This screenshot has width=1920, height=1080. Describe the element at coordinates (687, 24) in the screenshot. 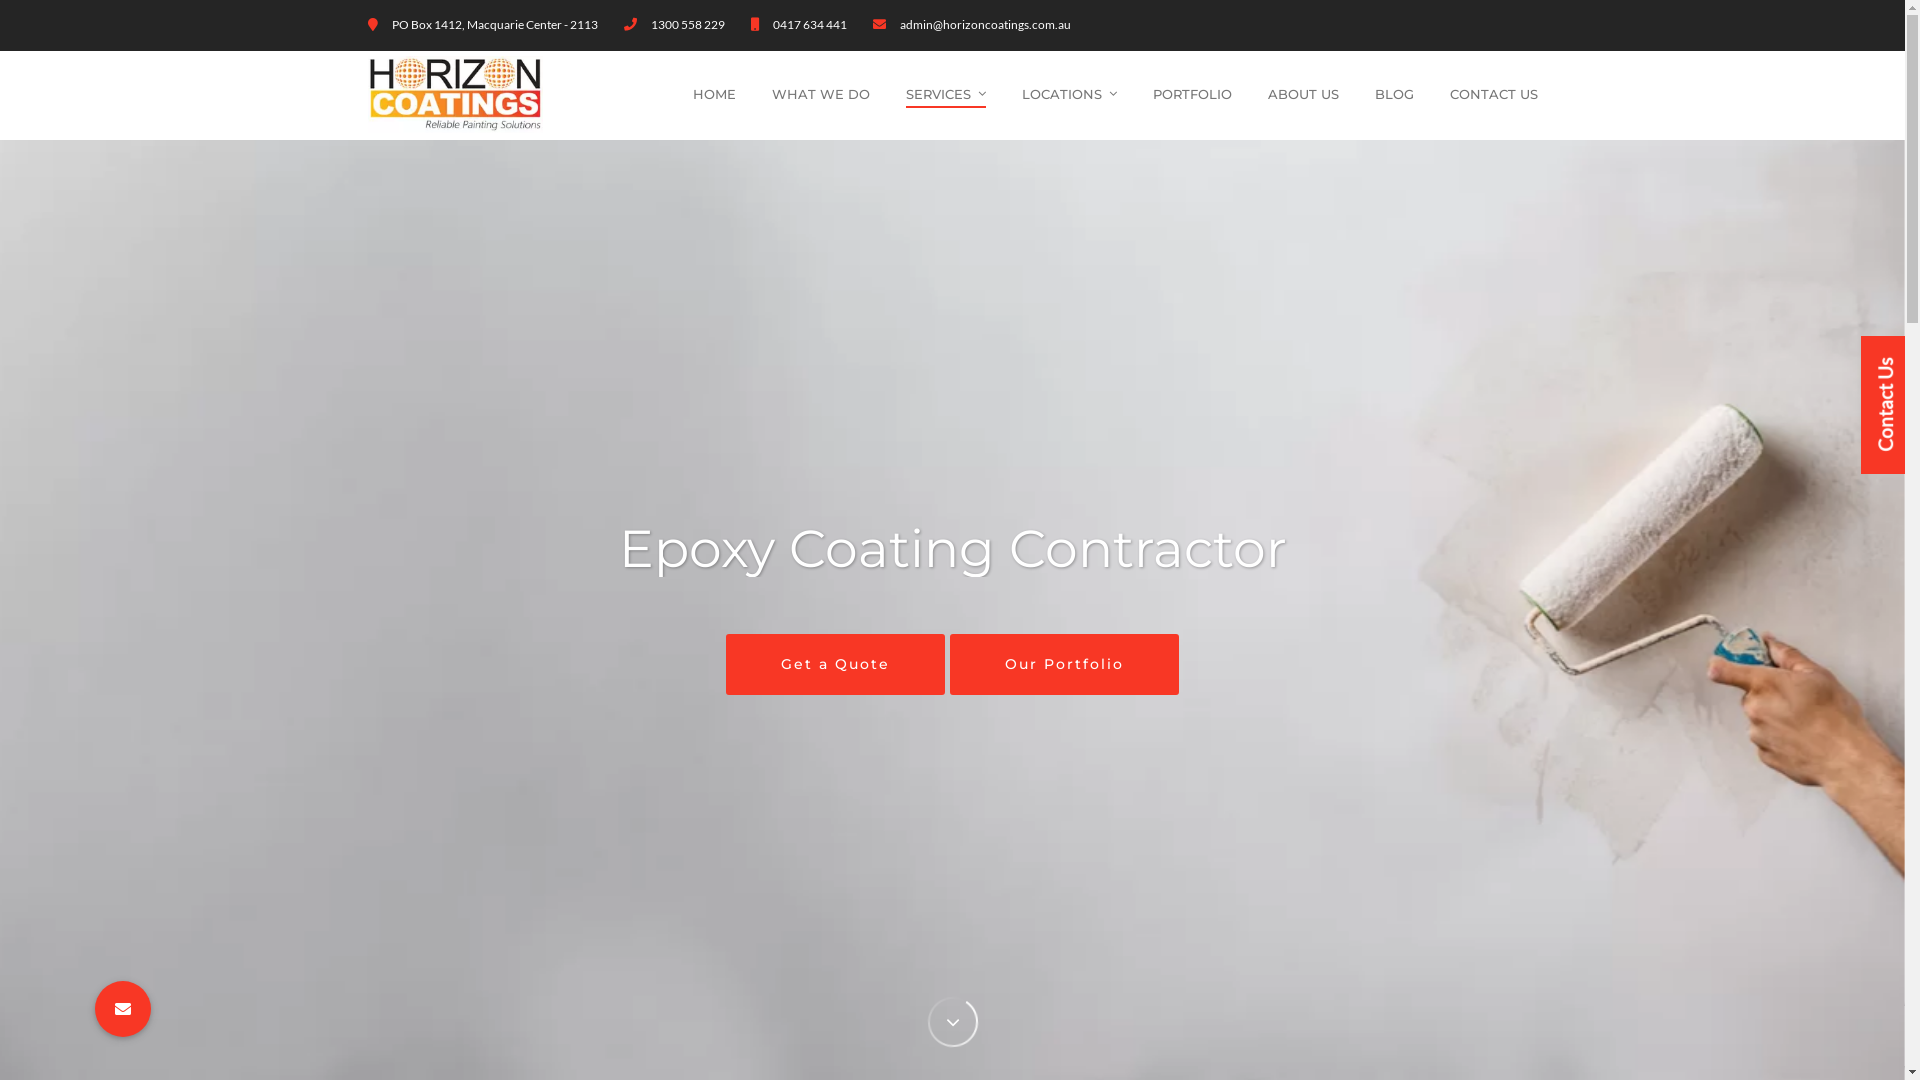

I see `1300 558 229` at that location.